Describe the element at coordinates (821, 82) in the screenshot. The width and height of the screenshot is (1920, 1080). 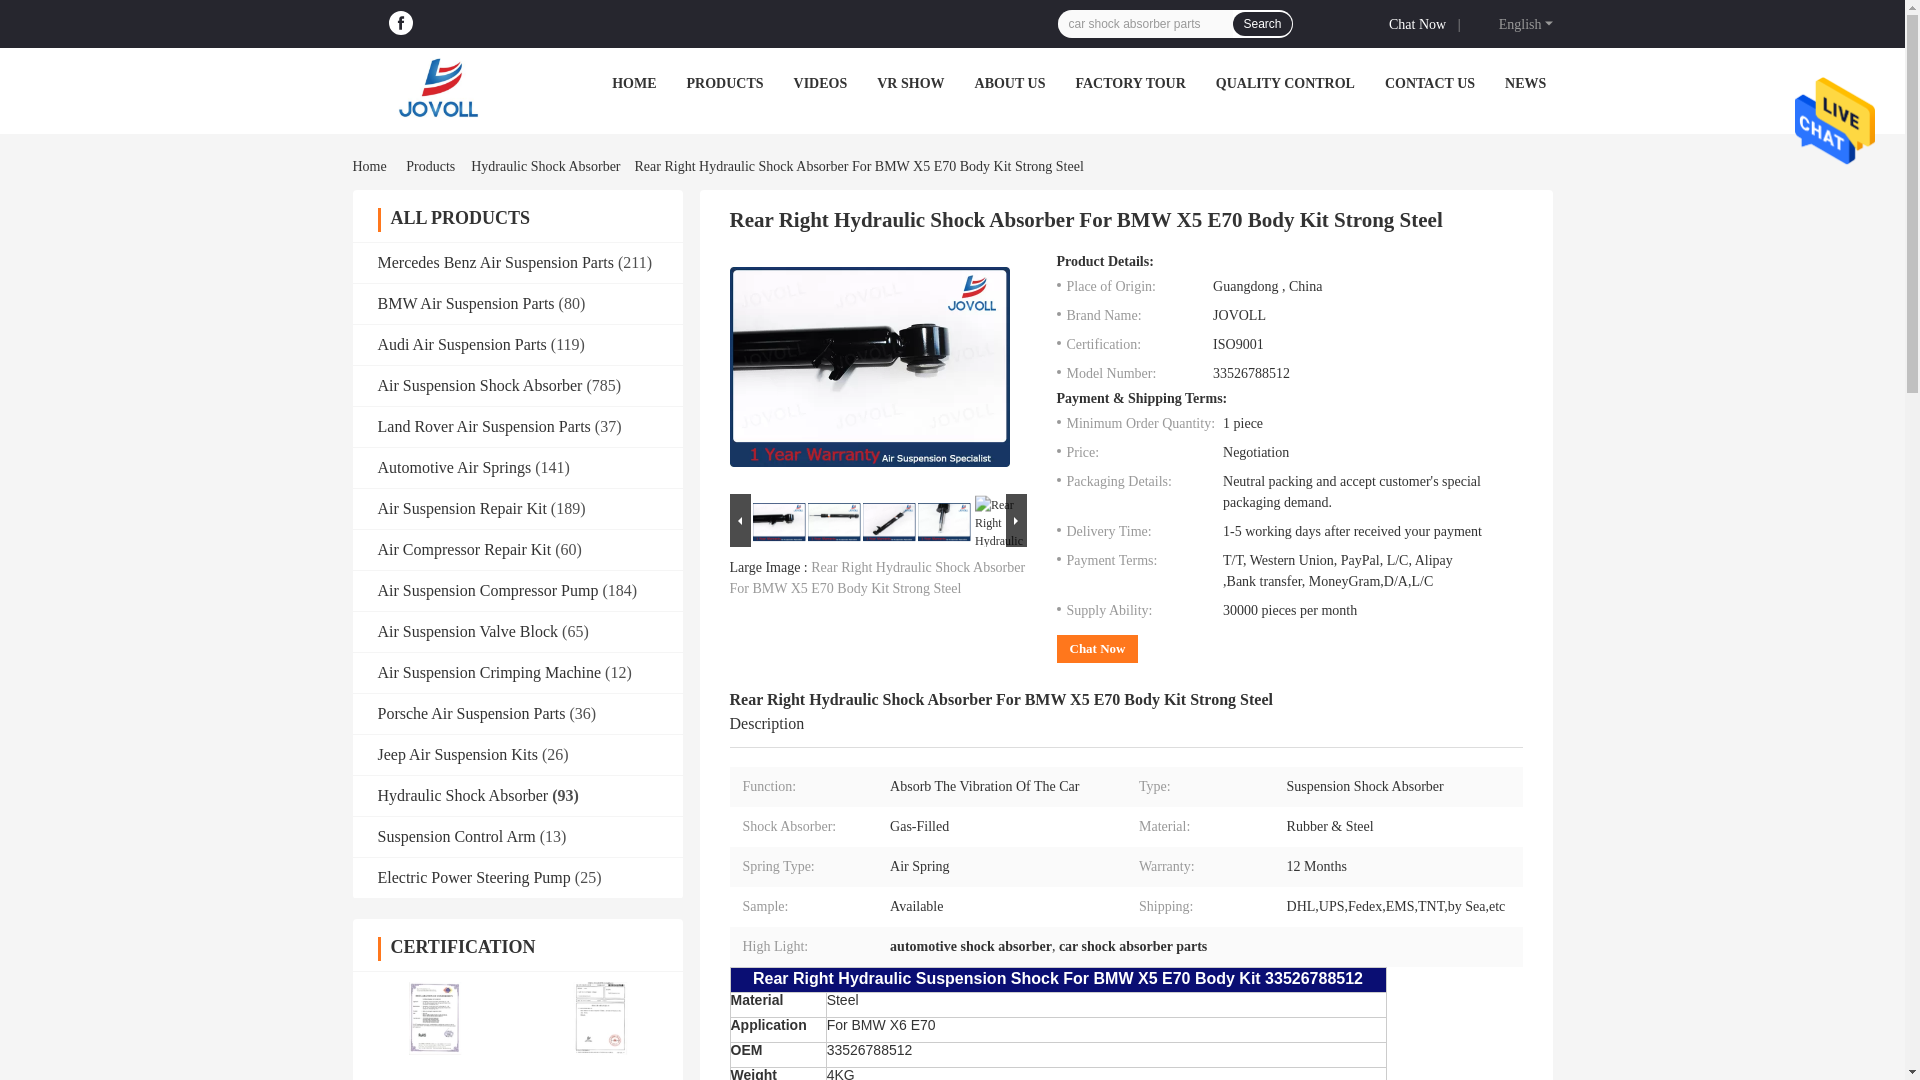
I see `VIDEOS` at that location.